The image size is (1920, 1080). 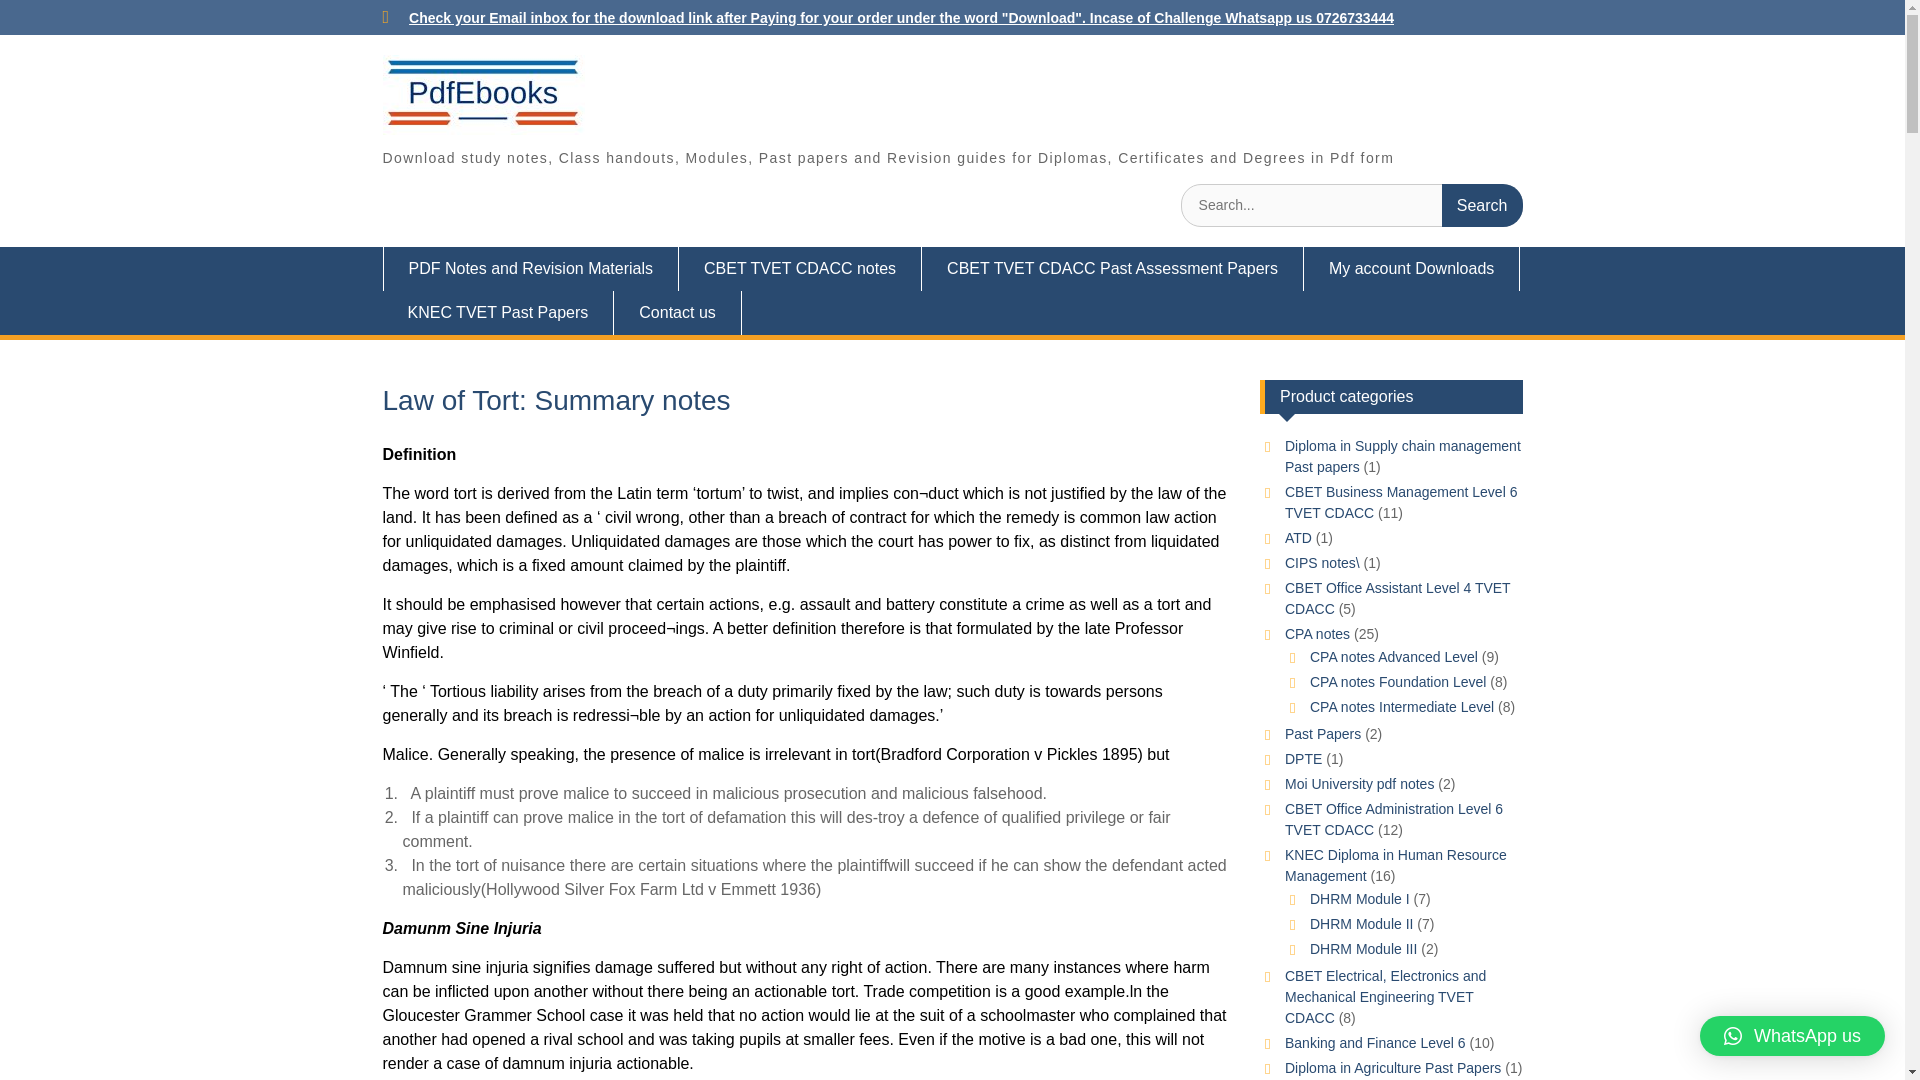 What do you see at coordinates (1359, 899) in the screenshot?
I see `DHRM Module I` at bounding box center [1359, 899].